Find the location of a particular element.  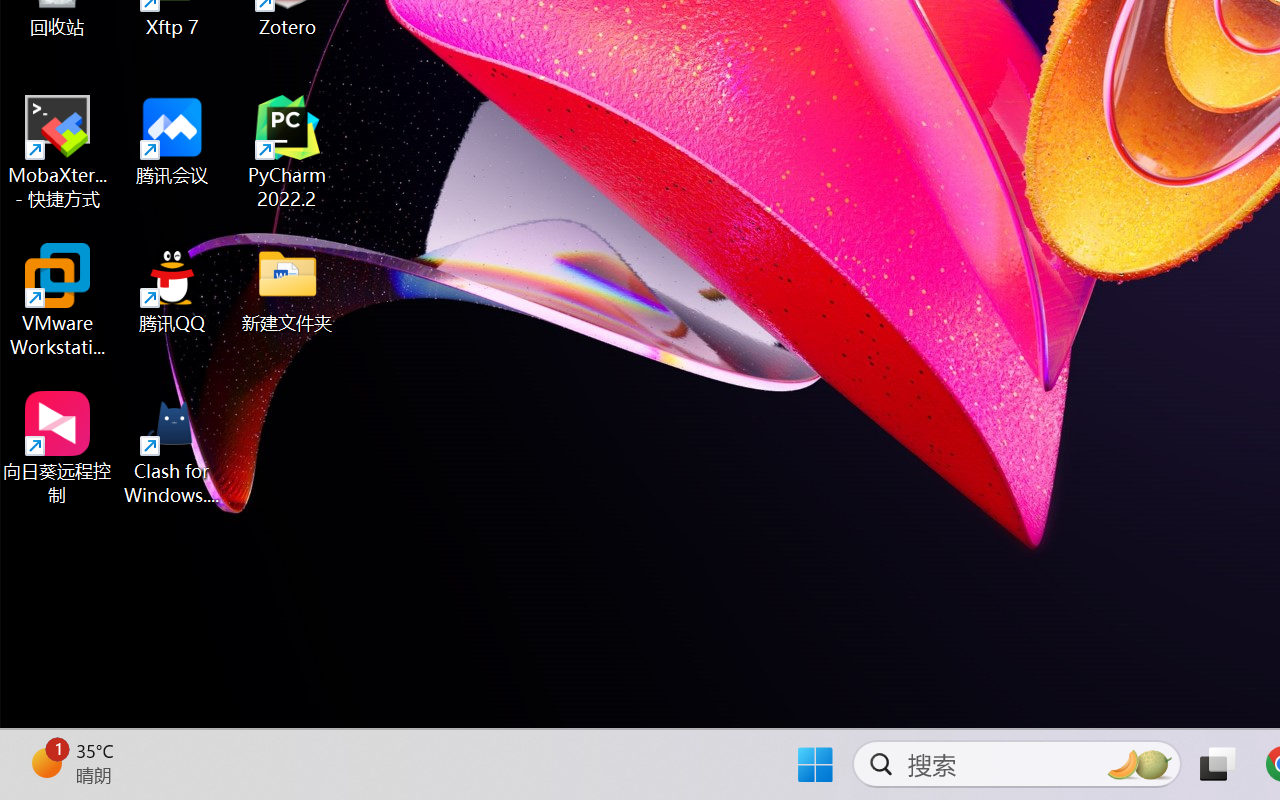

VMware Workstation Pro is located at coordinates (58, 300).